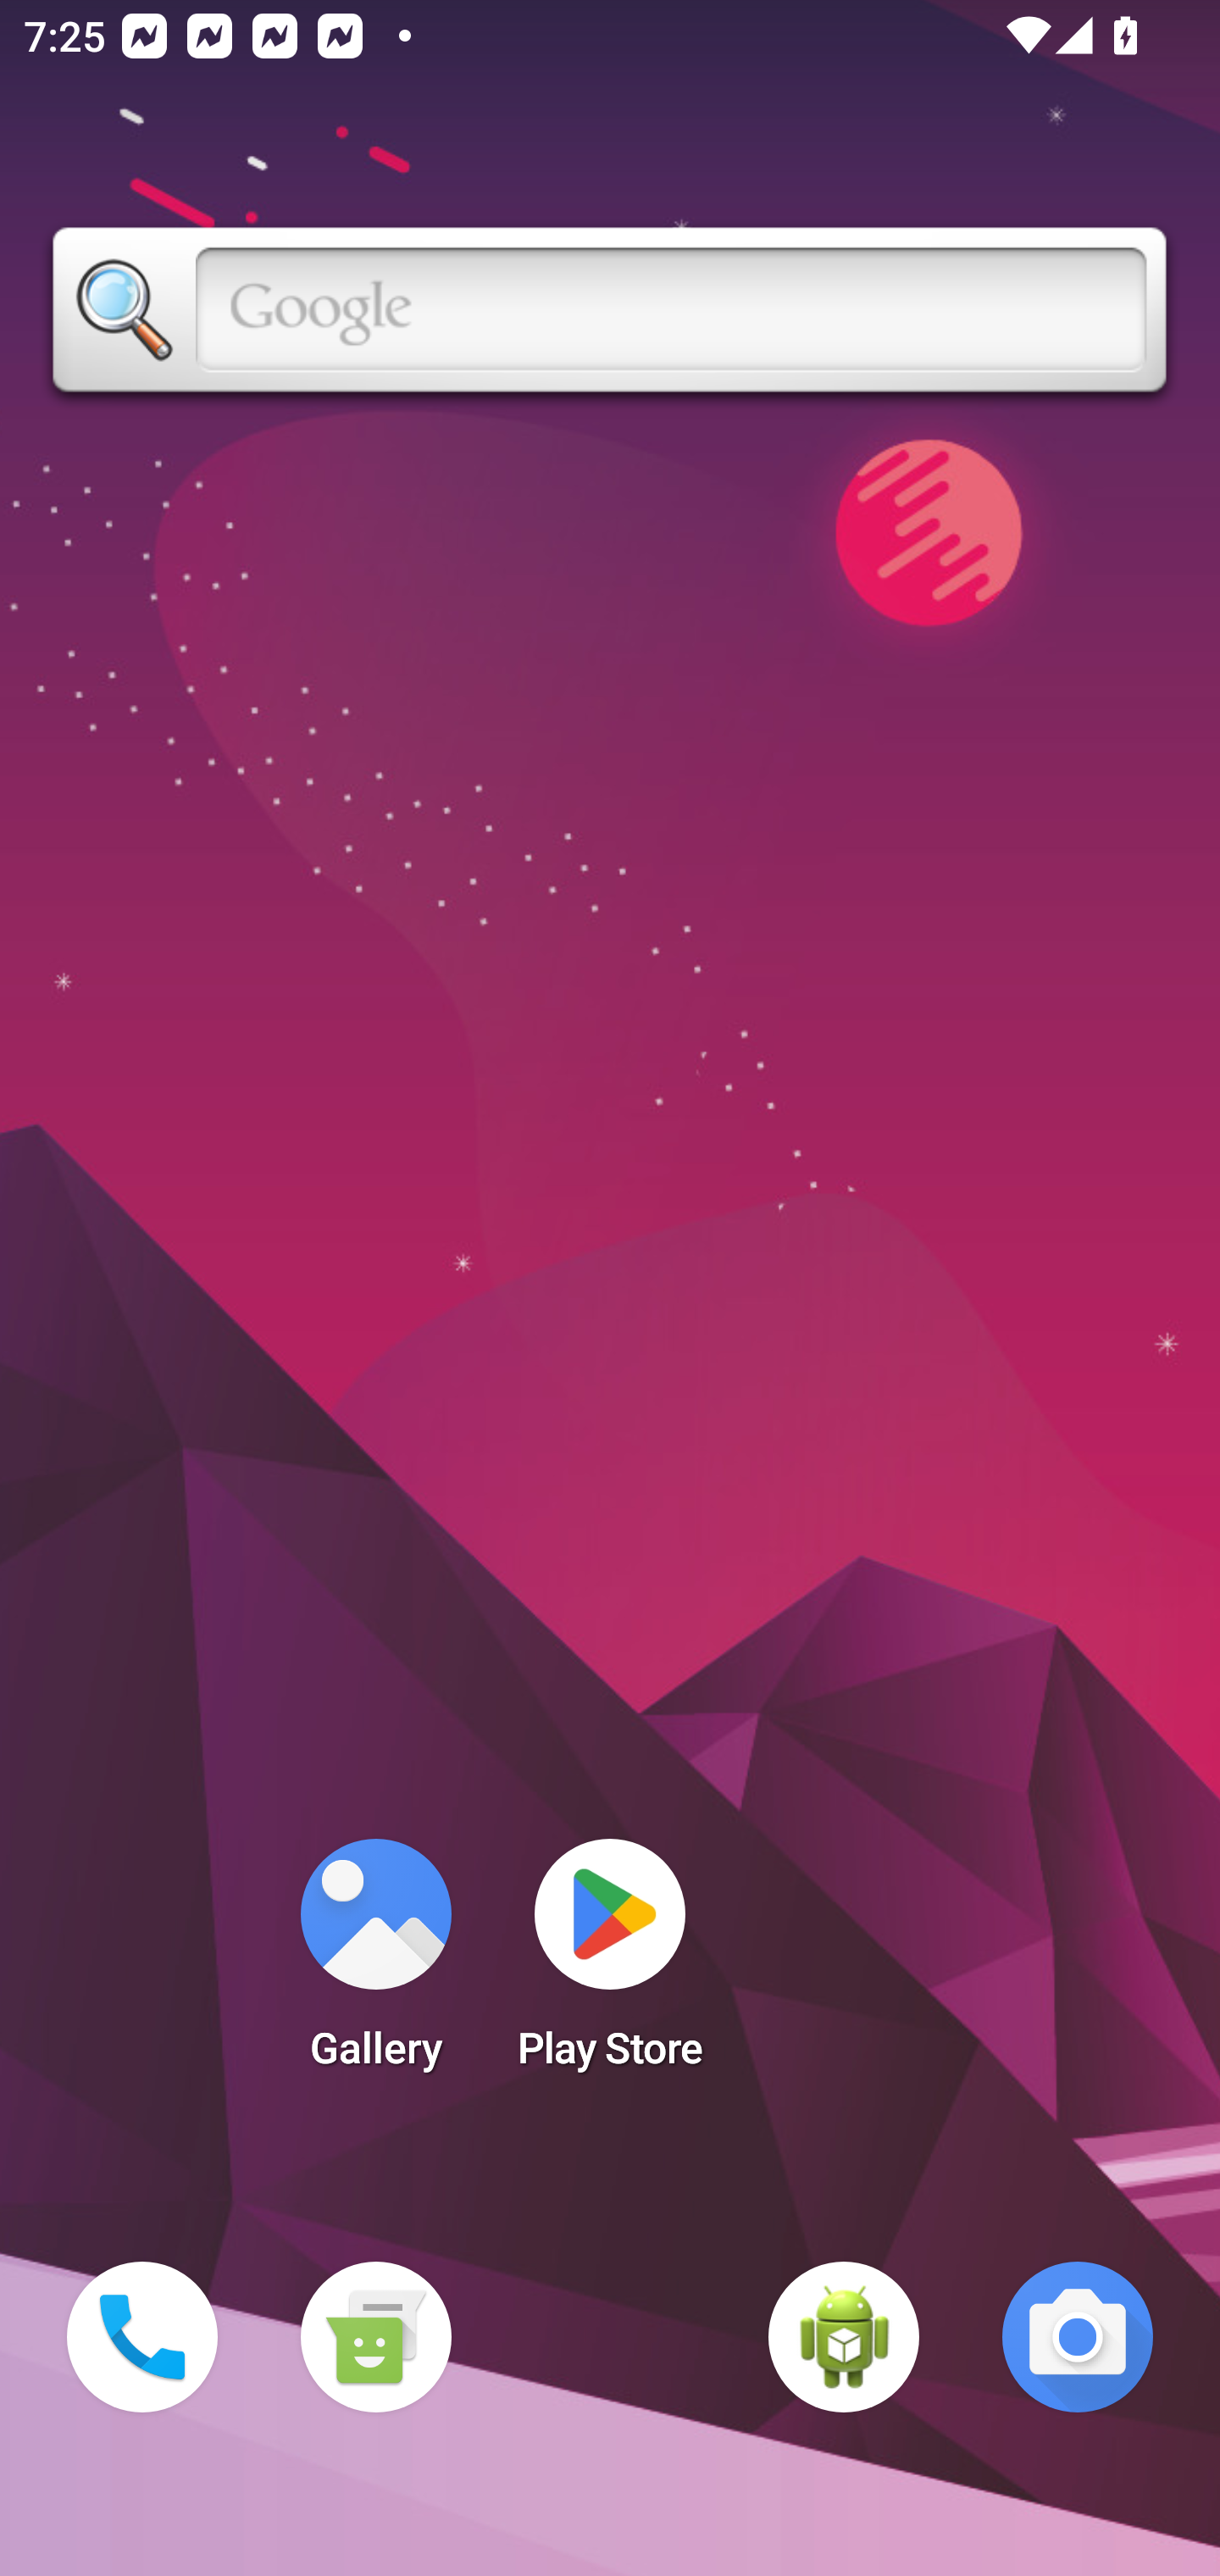  Describe the element at coordinates (844, 2337) in the screenshot. I see `WebView Browser Tester` at that location.